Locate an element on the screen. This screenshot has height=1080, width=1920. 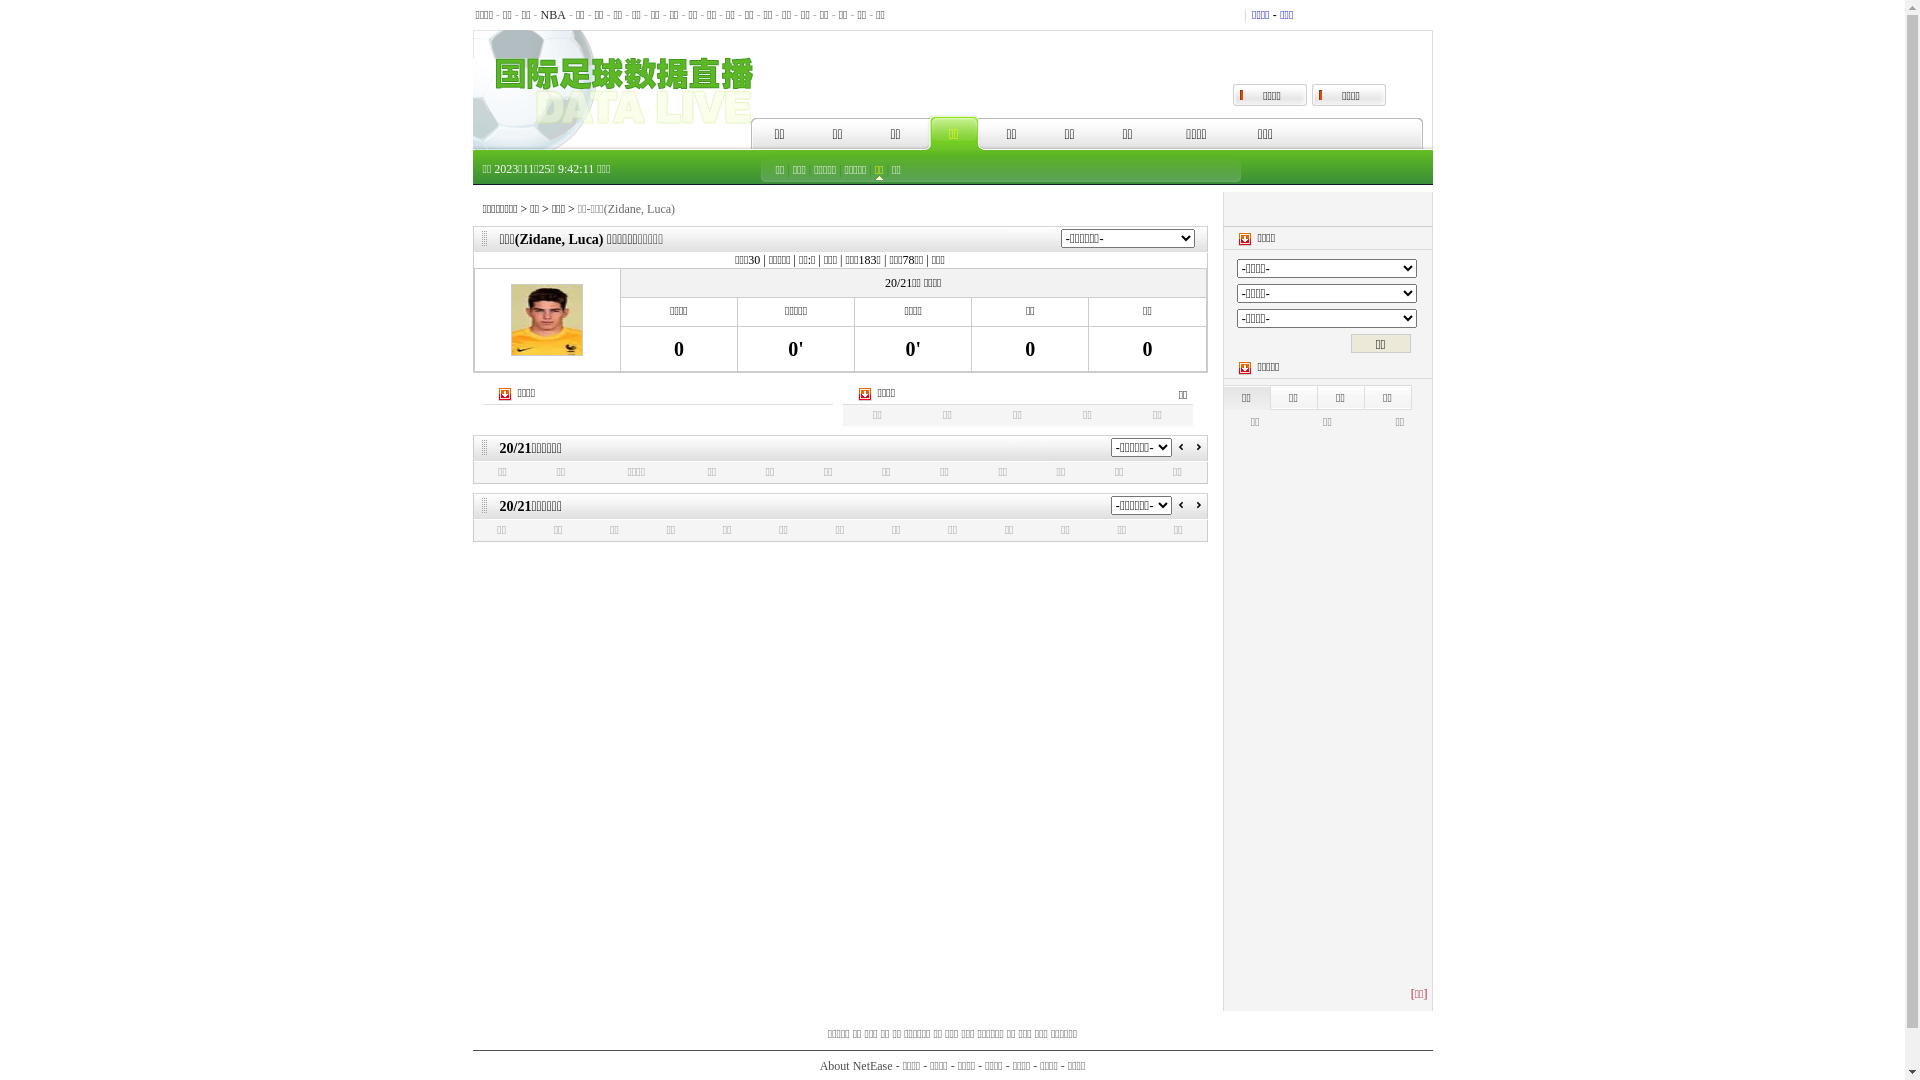
NBA is located at coordinates (554, 15).